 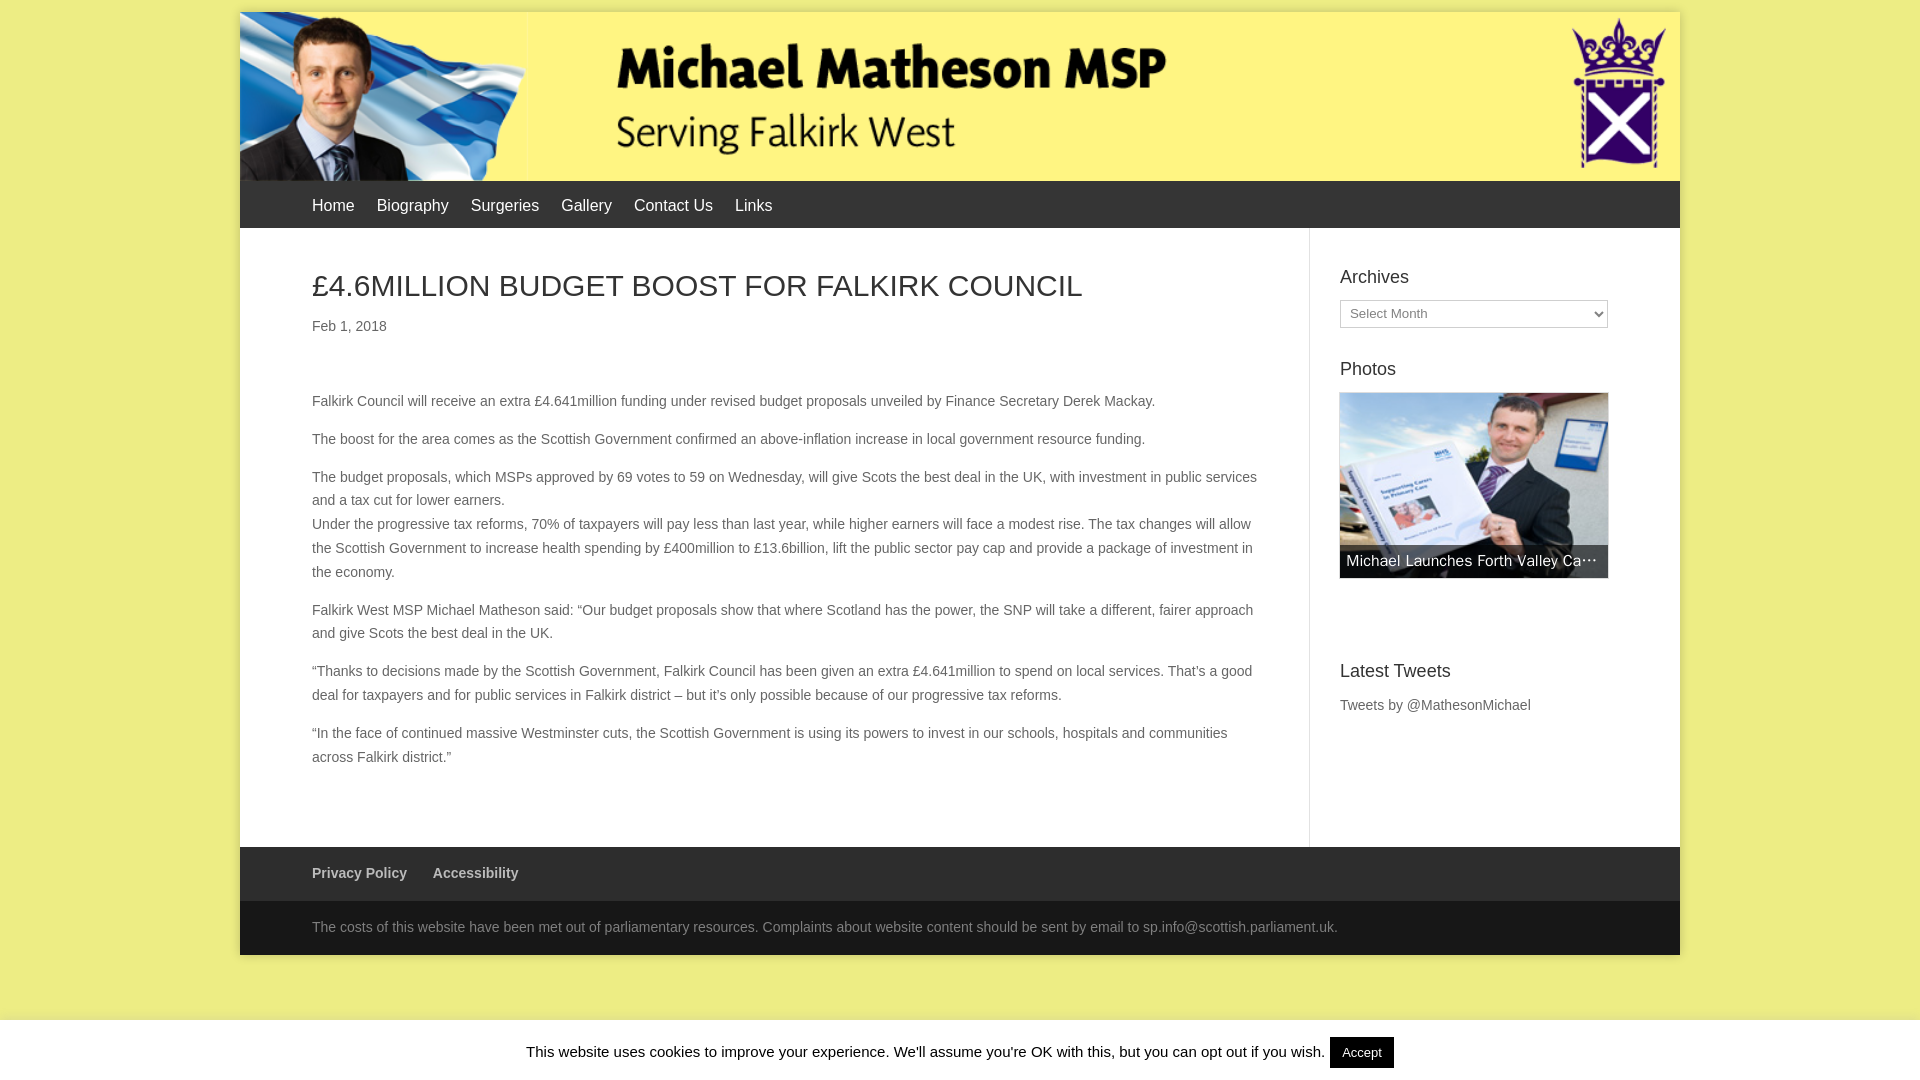 What do you see at coordinates (1474, 485) in the screenshot?
I see `Michael Launches Forth Valley Carers Pack` at bounding box center [1474, 485].